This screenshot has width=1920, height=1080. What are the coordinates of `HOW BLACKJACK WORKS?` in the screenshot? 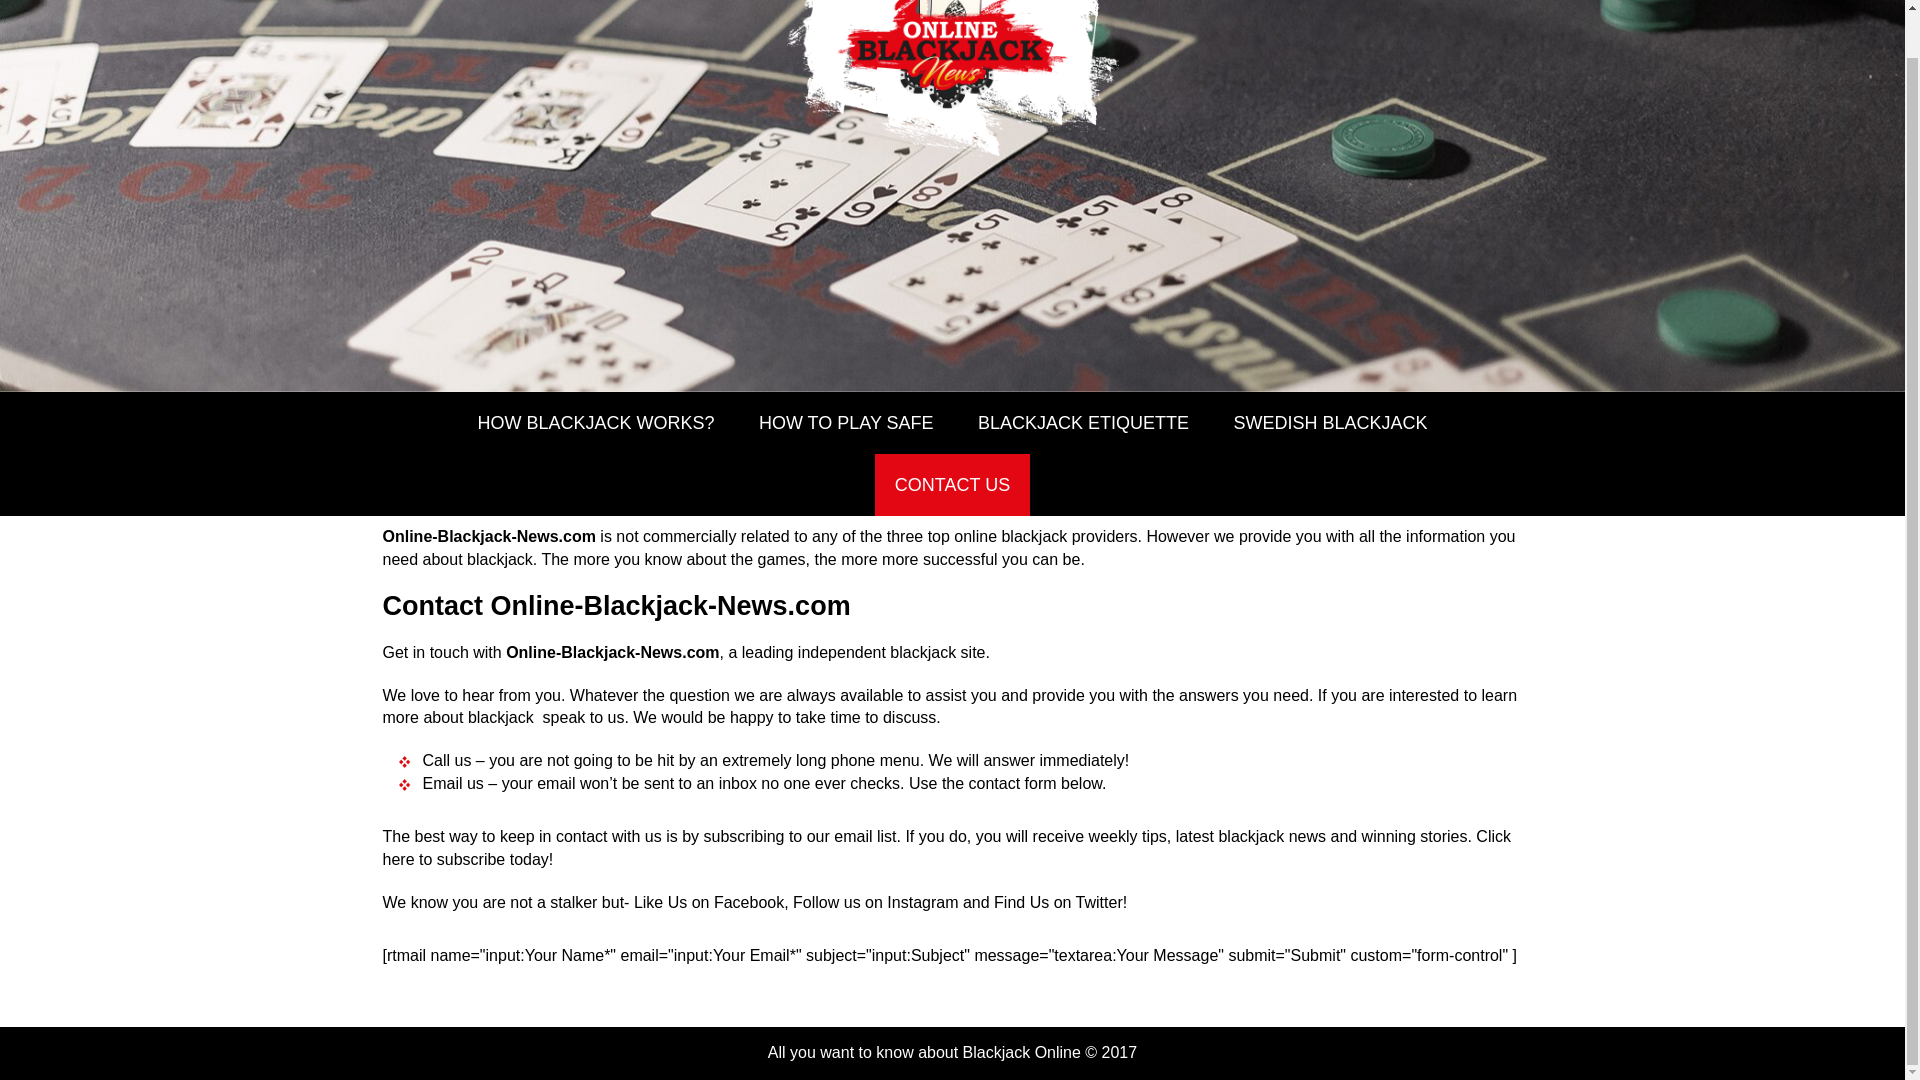 It's located at (594, 422).